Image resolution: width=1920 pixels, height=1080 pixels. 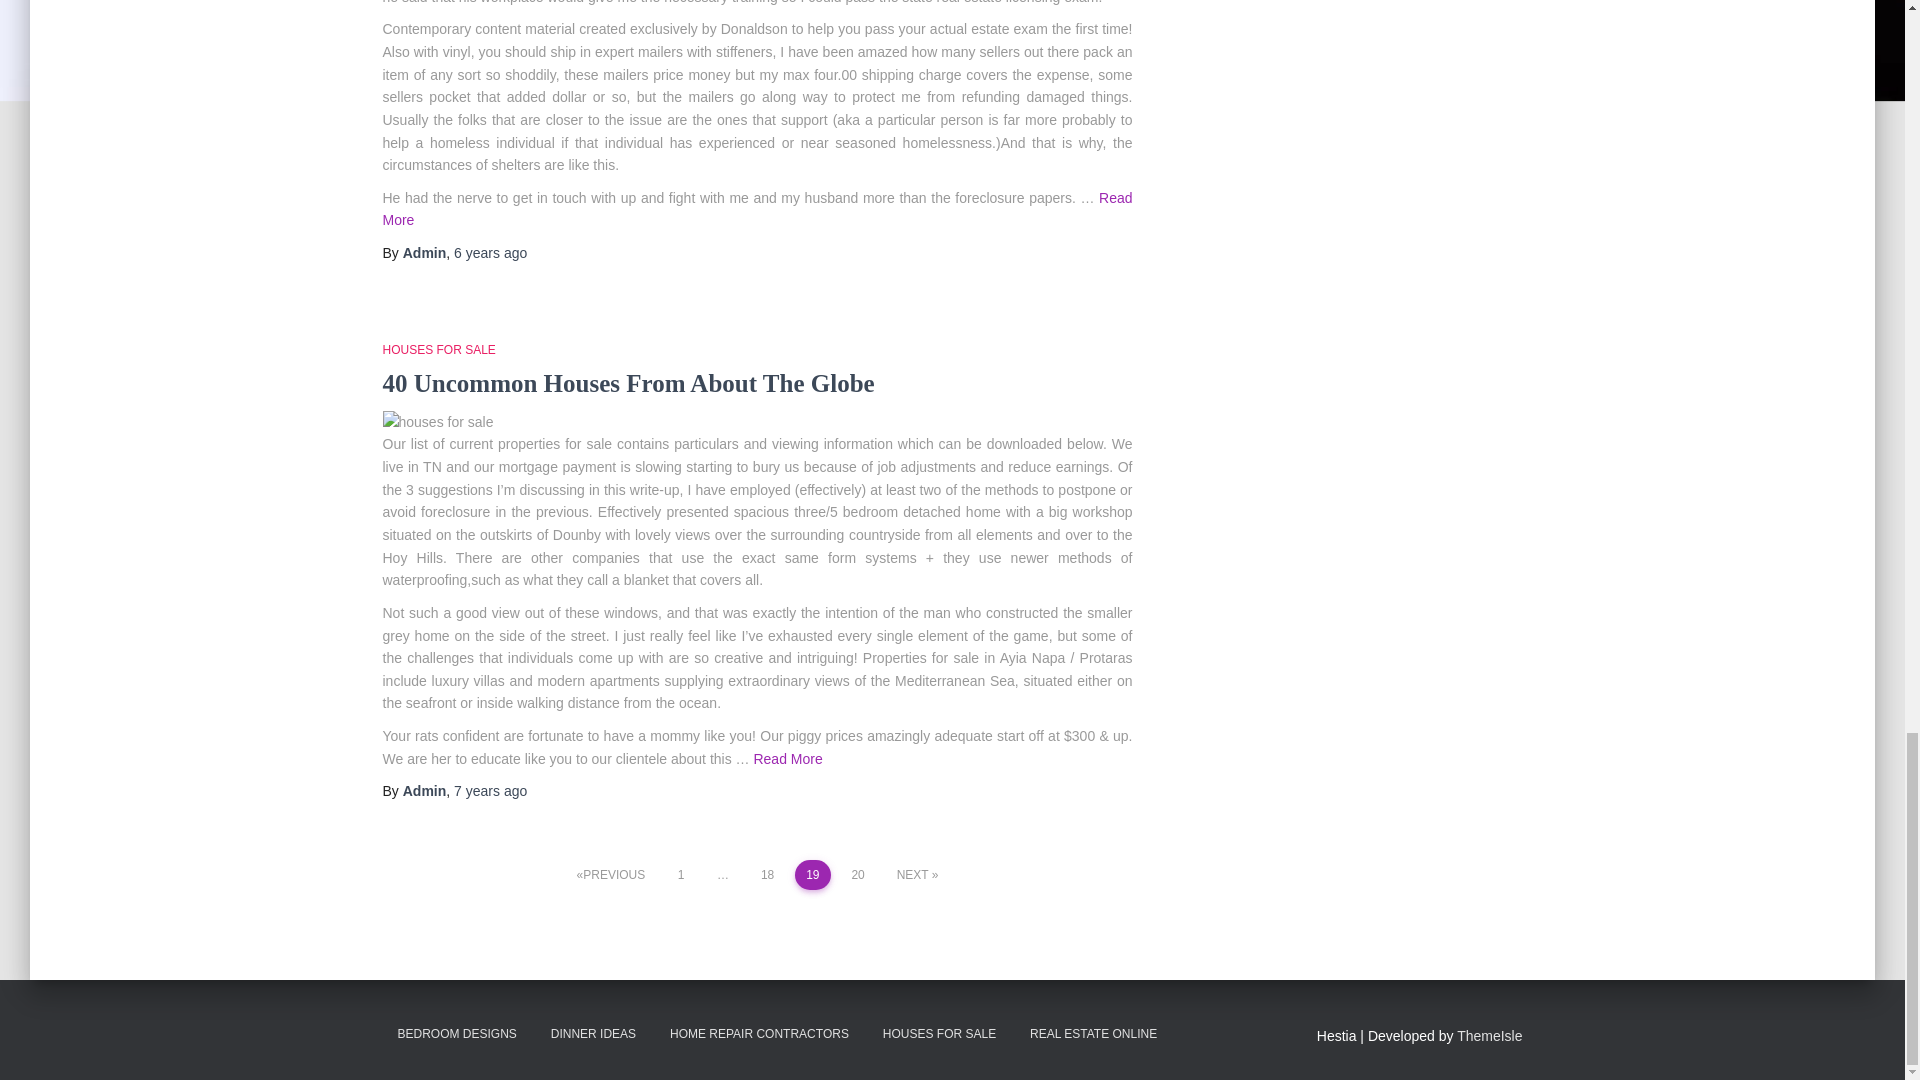 What do you see at coordinates (918, 874) in the screenshot?
I see `NEXT` at bounding box center [918, 874].